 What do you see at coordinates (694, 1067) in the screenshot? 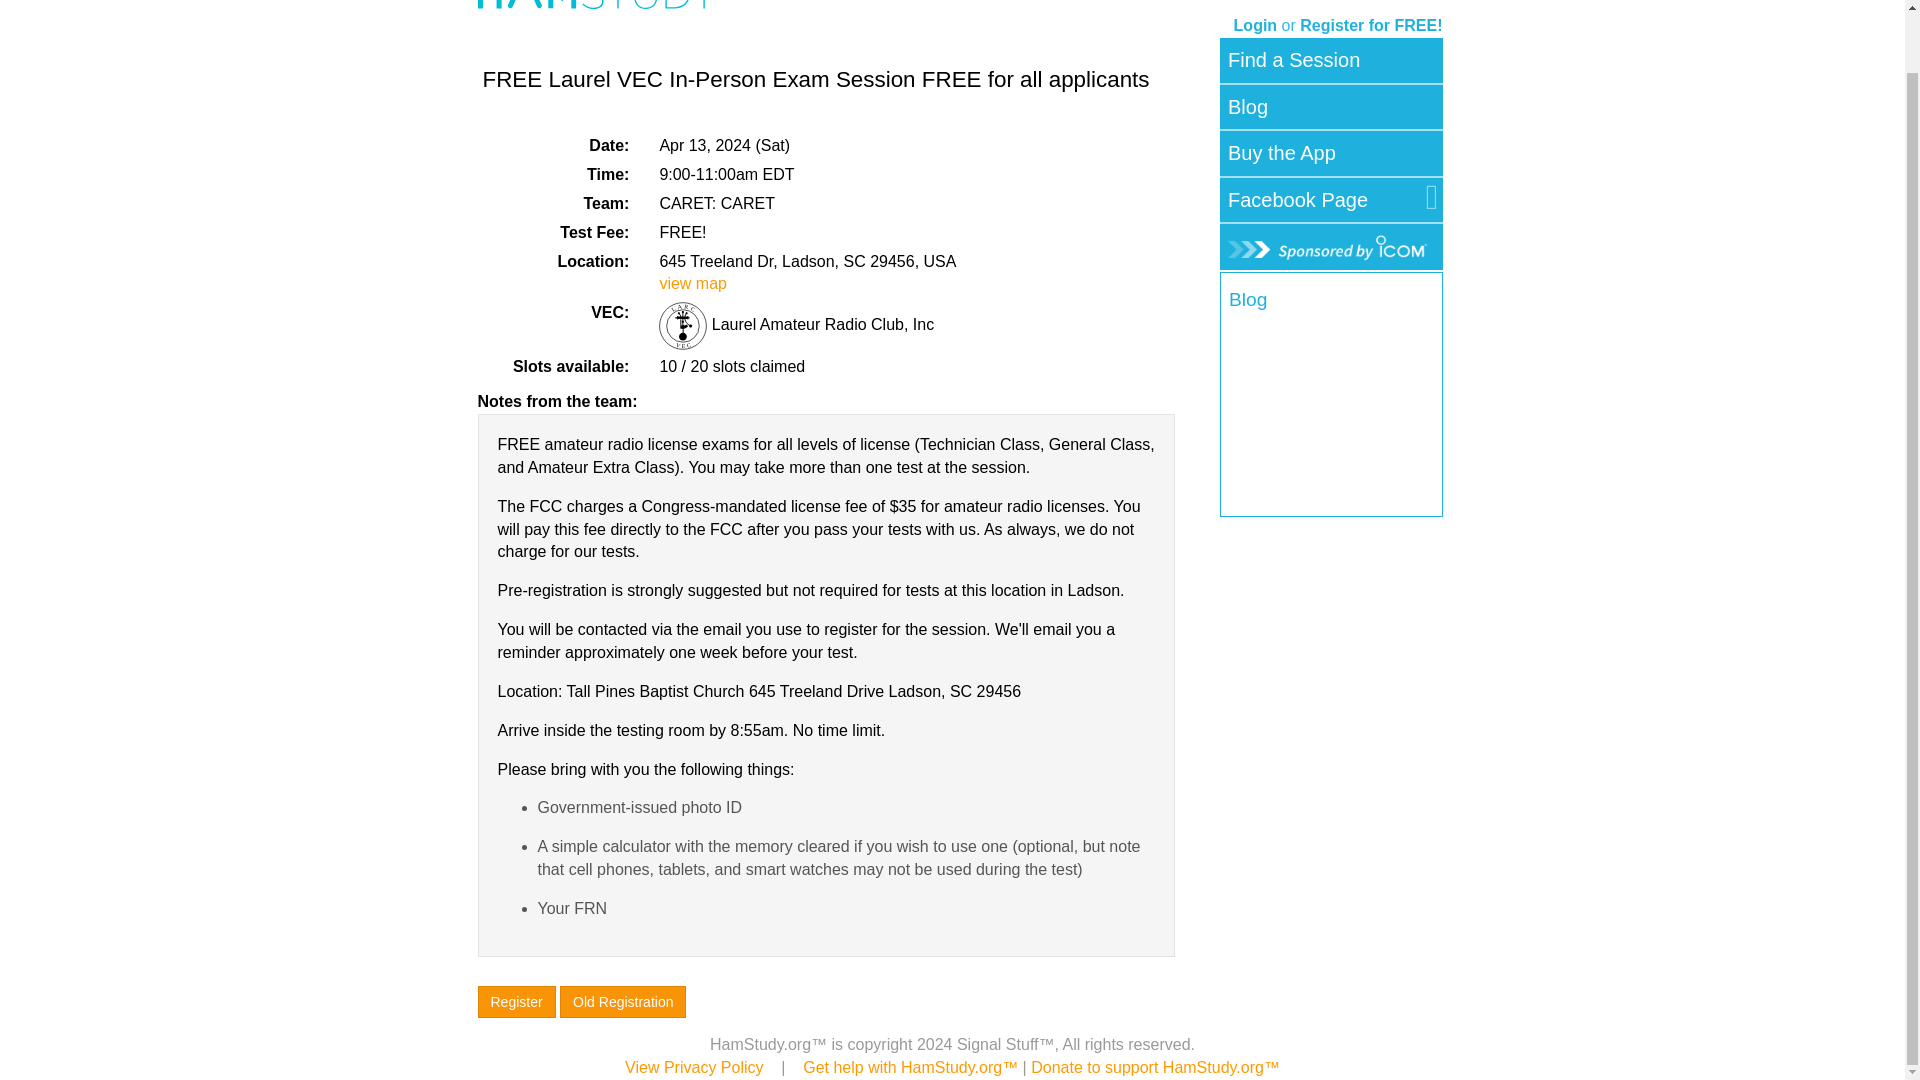
I see `View Privacy Policy` at bounding box center [694, 1067].